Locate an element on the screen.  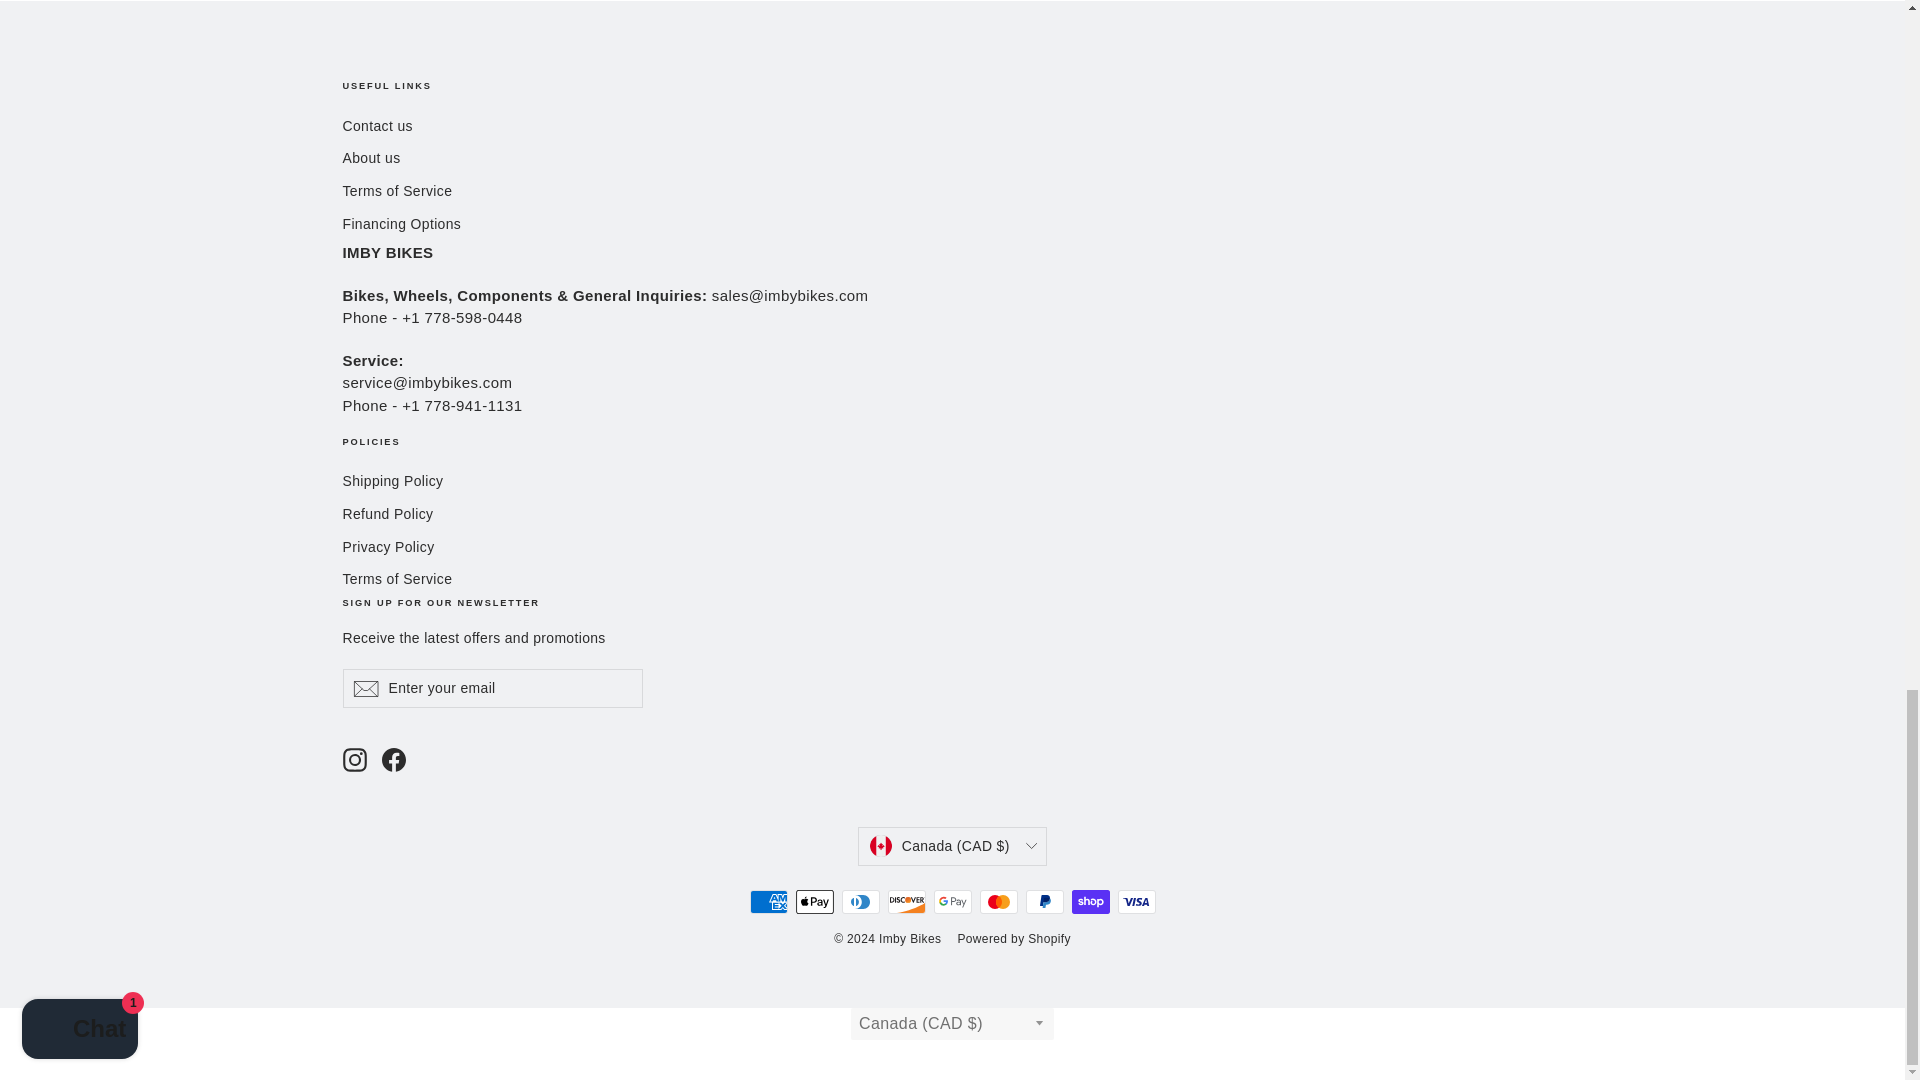
Imby Bikes on Facebook is located at coordinates (394, 760).